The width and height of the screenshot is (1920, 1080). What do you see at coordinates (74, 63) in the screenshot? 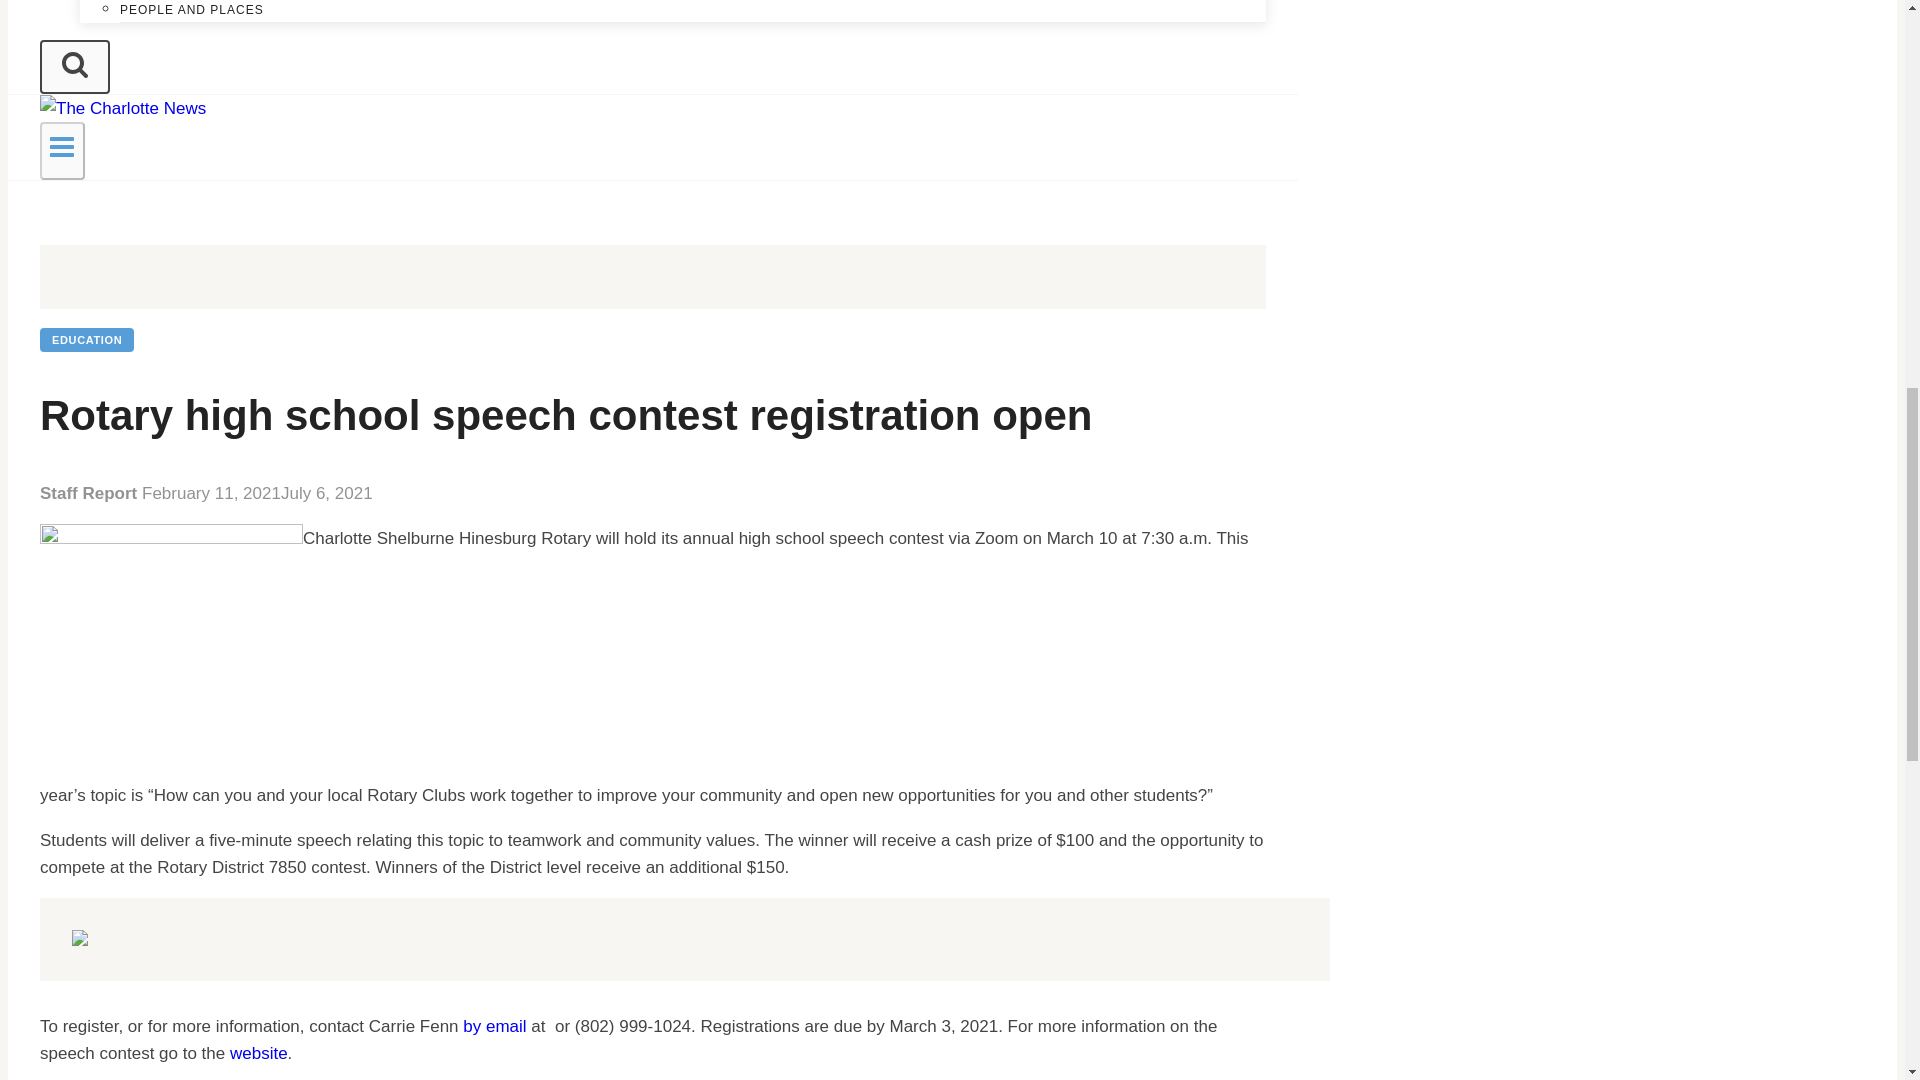
I see `Search` at bounding box center [74, 63].